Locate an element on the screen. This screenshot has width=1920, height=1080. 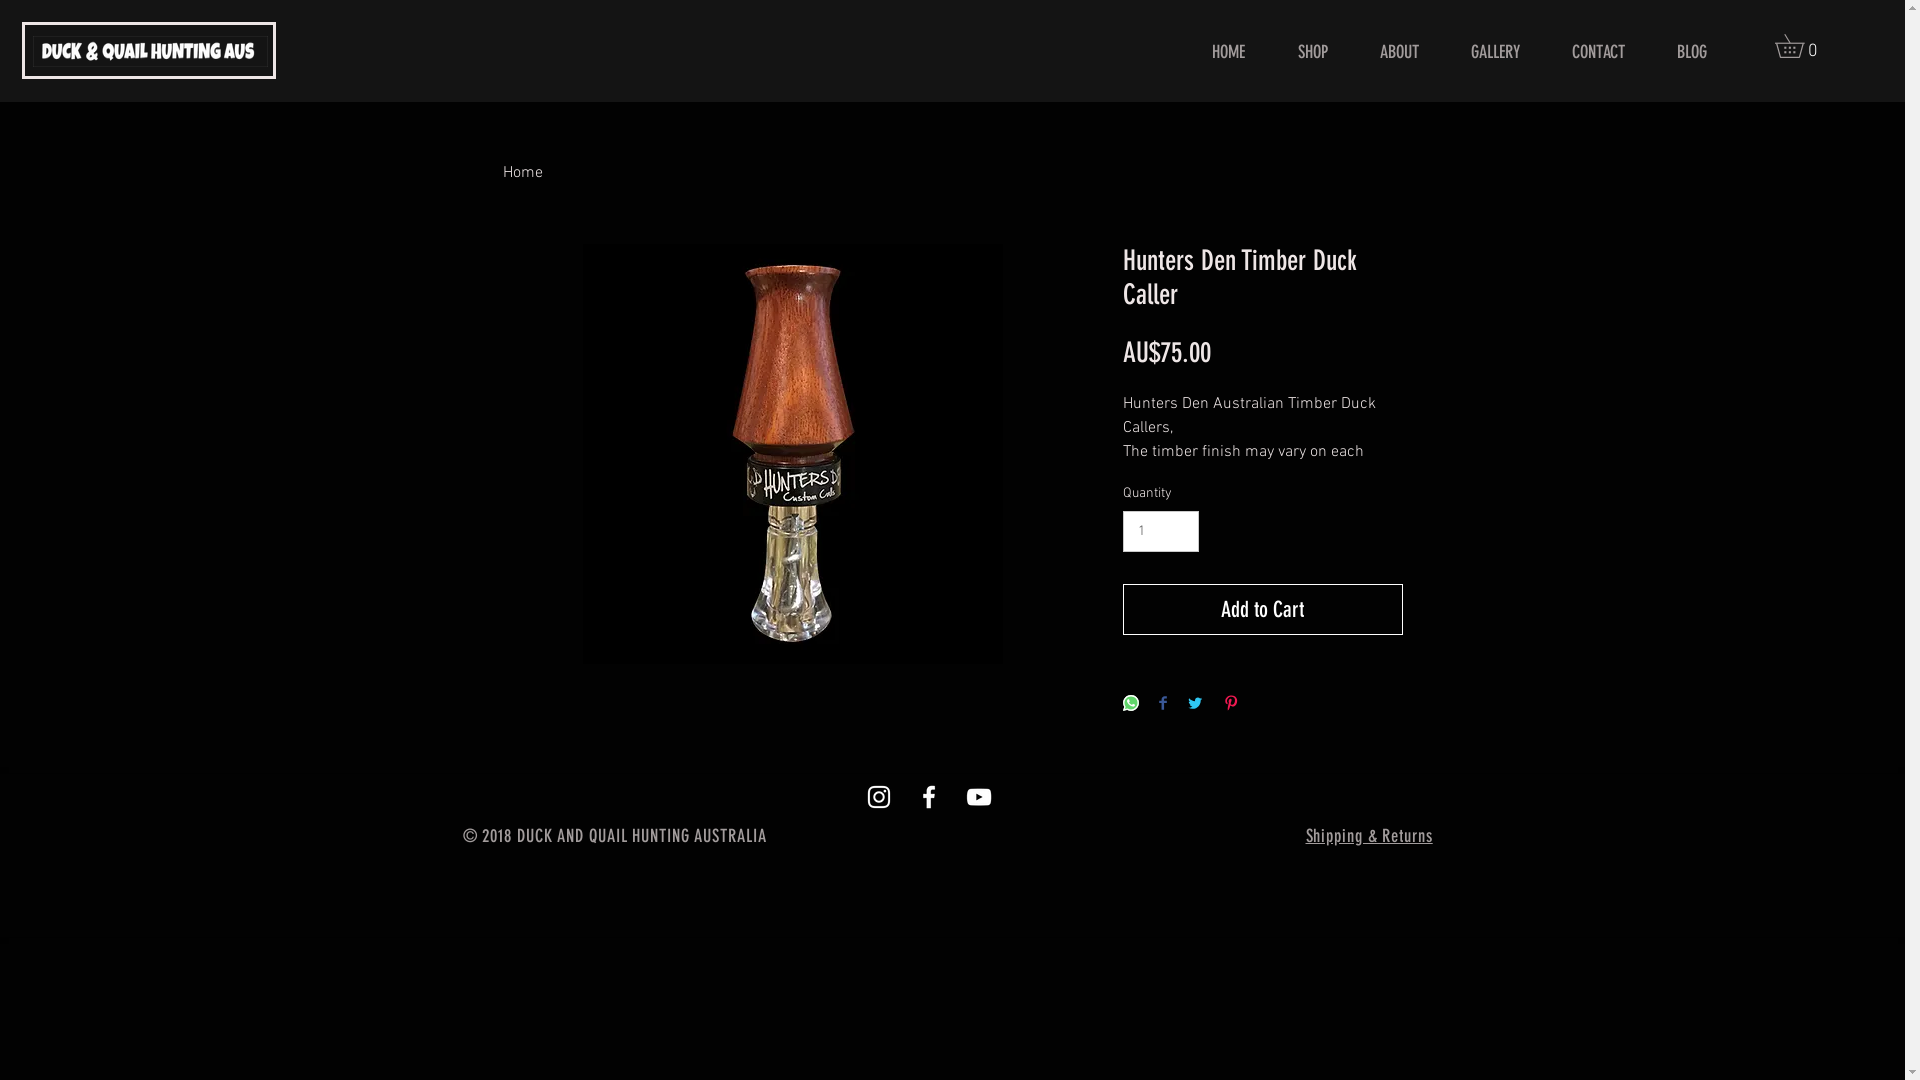
Add to Cart is located at coordinates (1262, 609).